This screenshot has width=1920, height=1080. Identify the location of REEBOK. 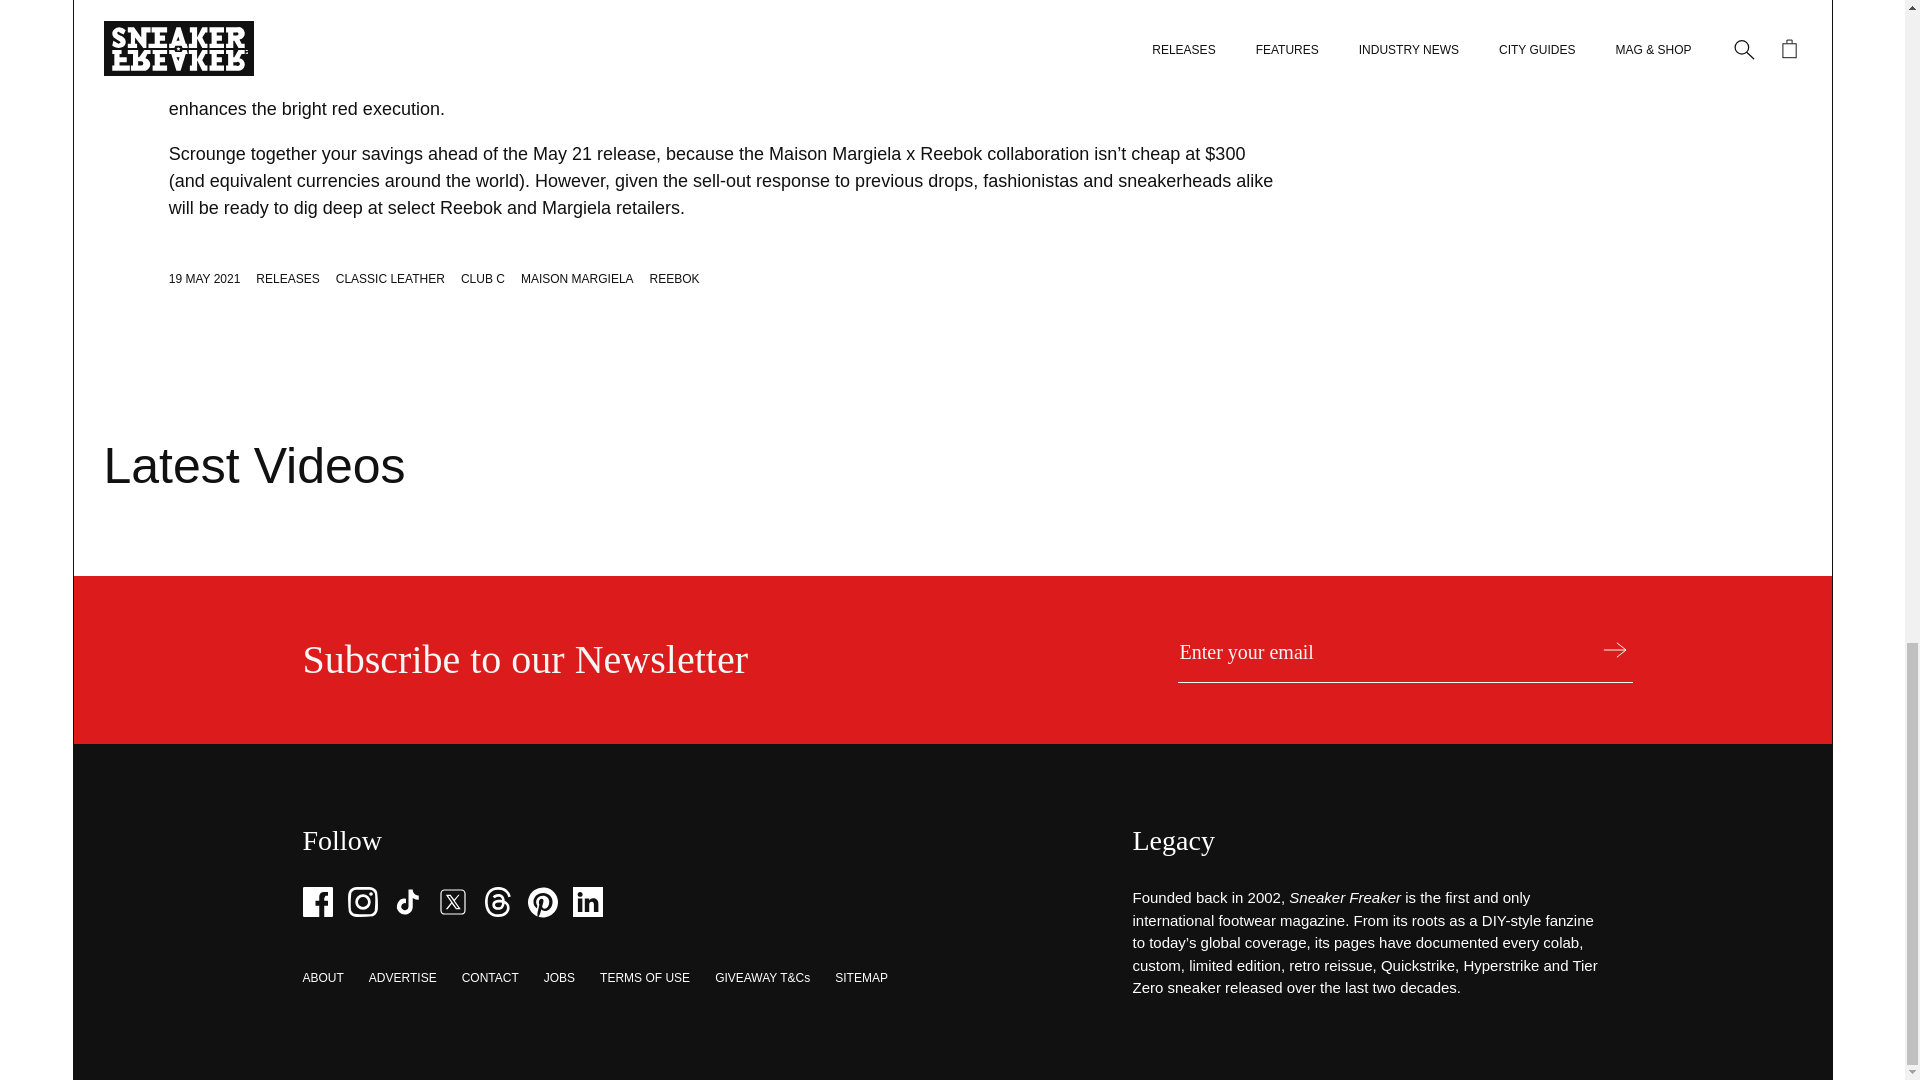
(675, 279).